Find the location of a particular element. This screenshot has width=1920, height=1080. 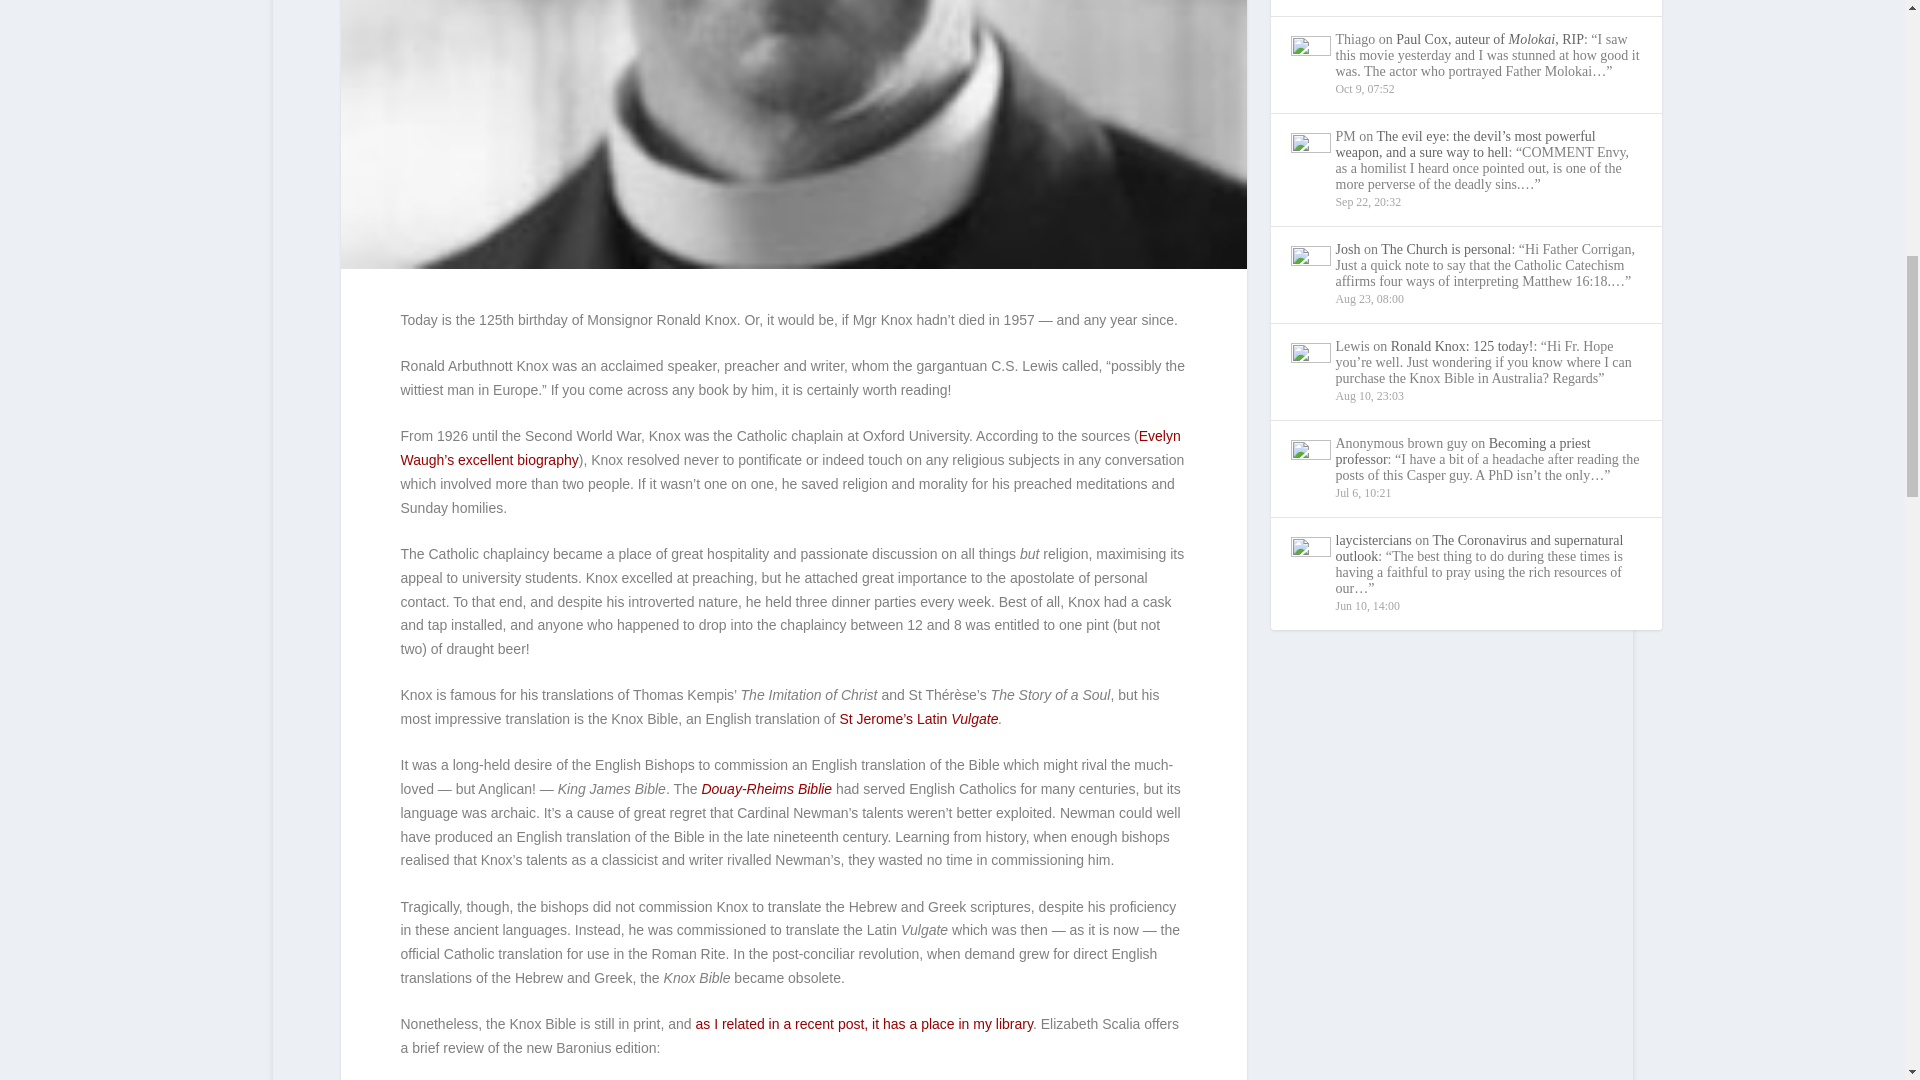

Vulgate is located at coordinates (974, 718).